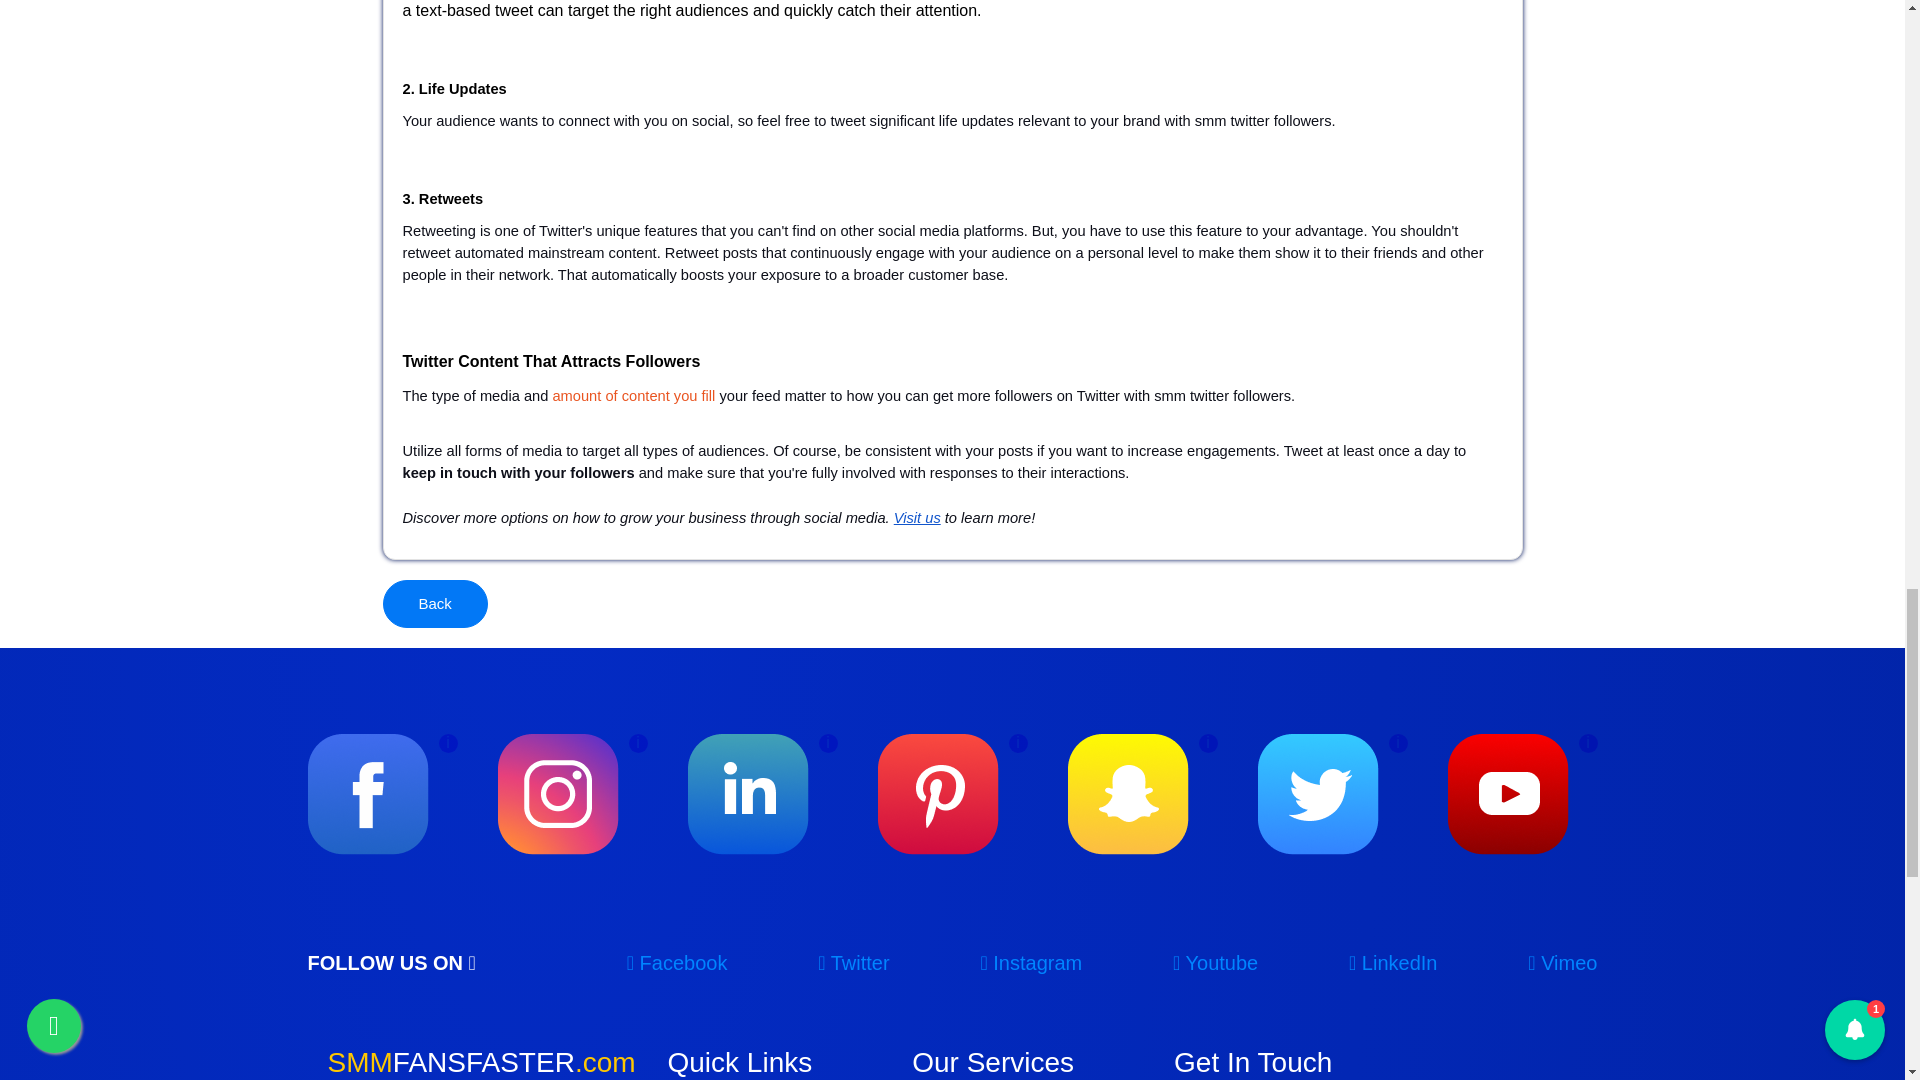  What do you see at coordinates (917, 516) in the screenshot?
I see `Visit us` at bounding box center [917, 516].